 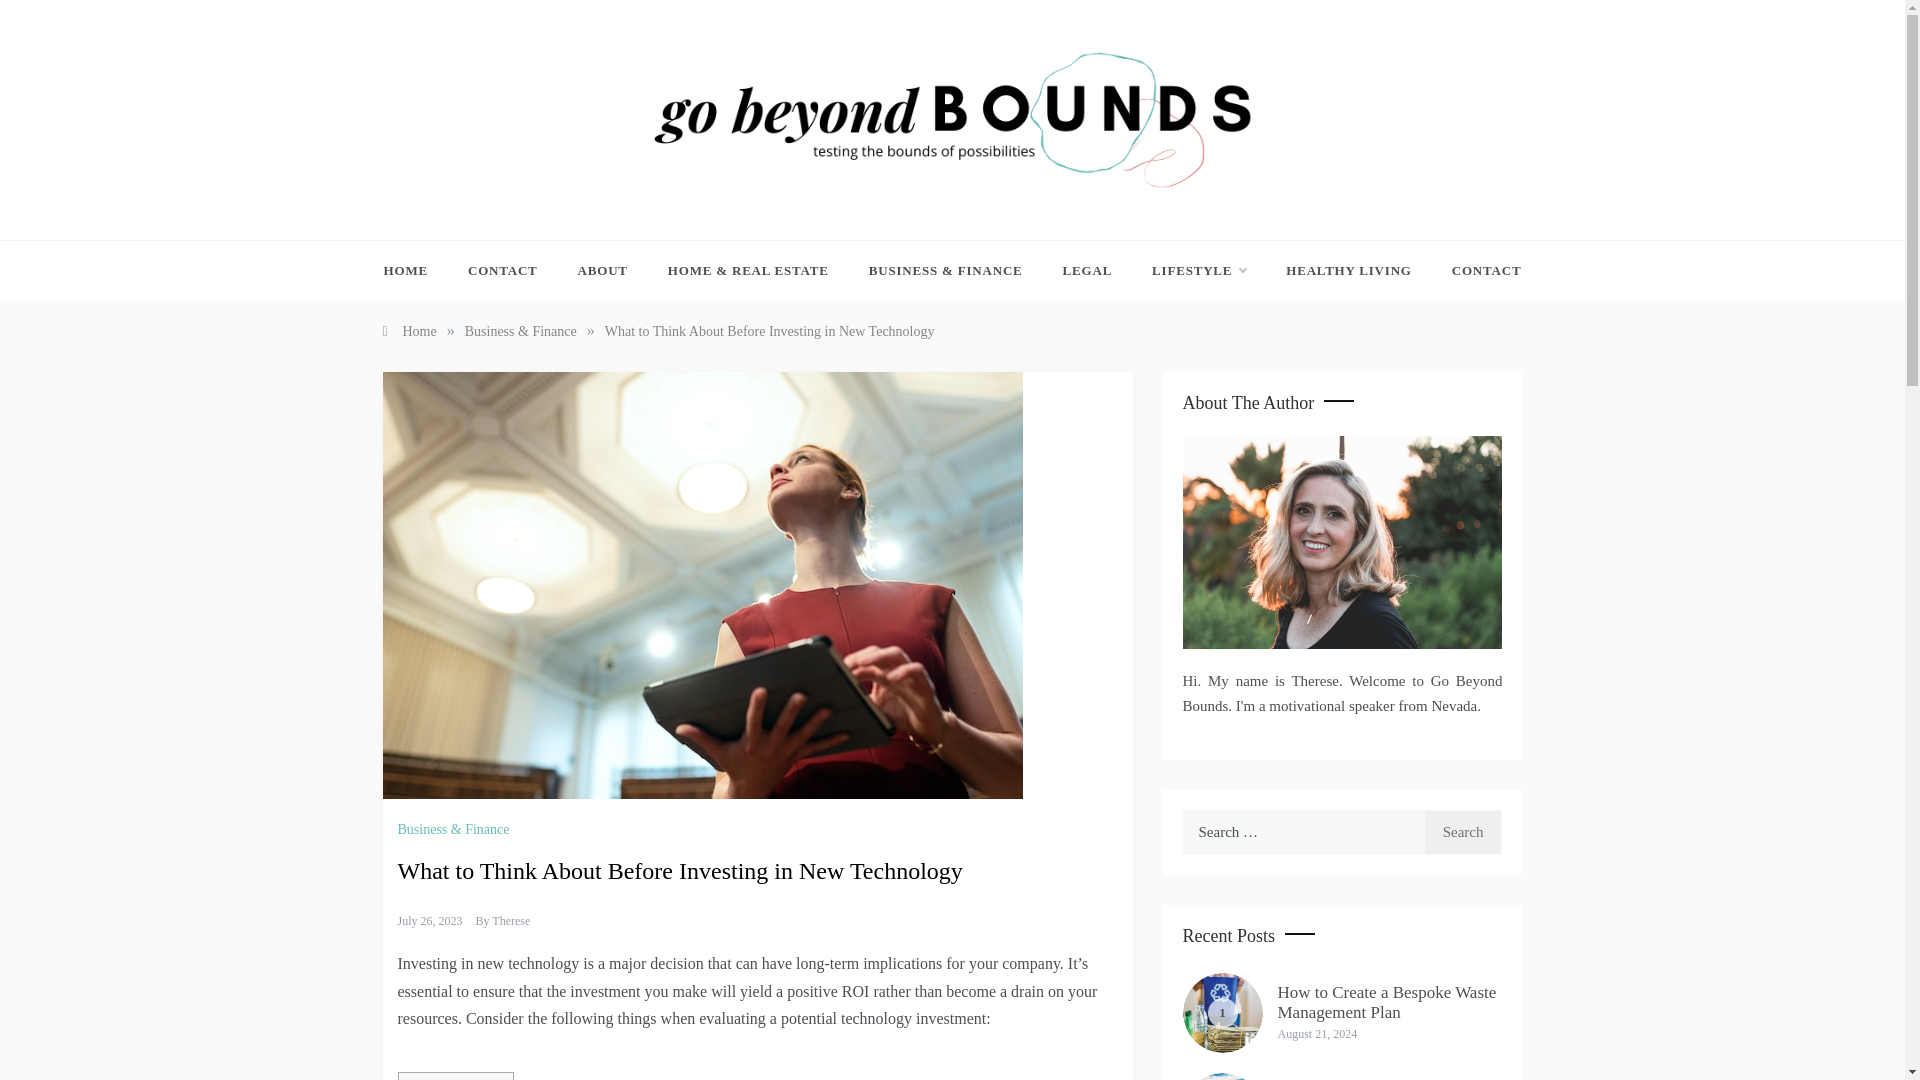 What do you see at coordinates (816, 208) in the screenshot?
I see `GO BEYOND BOUNDS` at bounding box center [816, 208].